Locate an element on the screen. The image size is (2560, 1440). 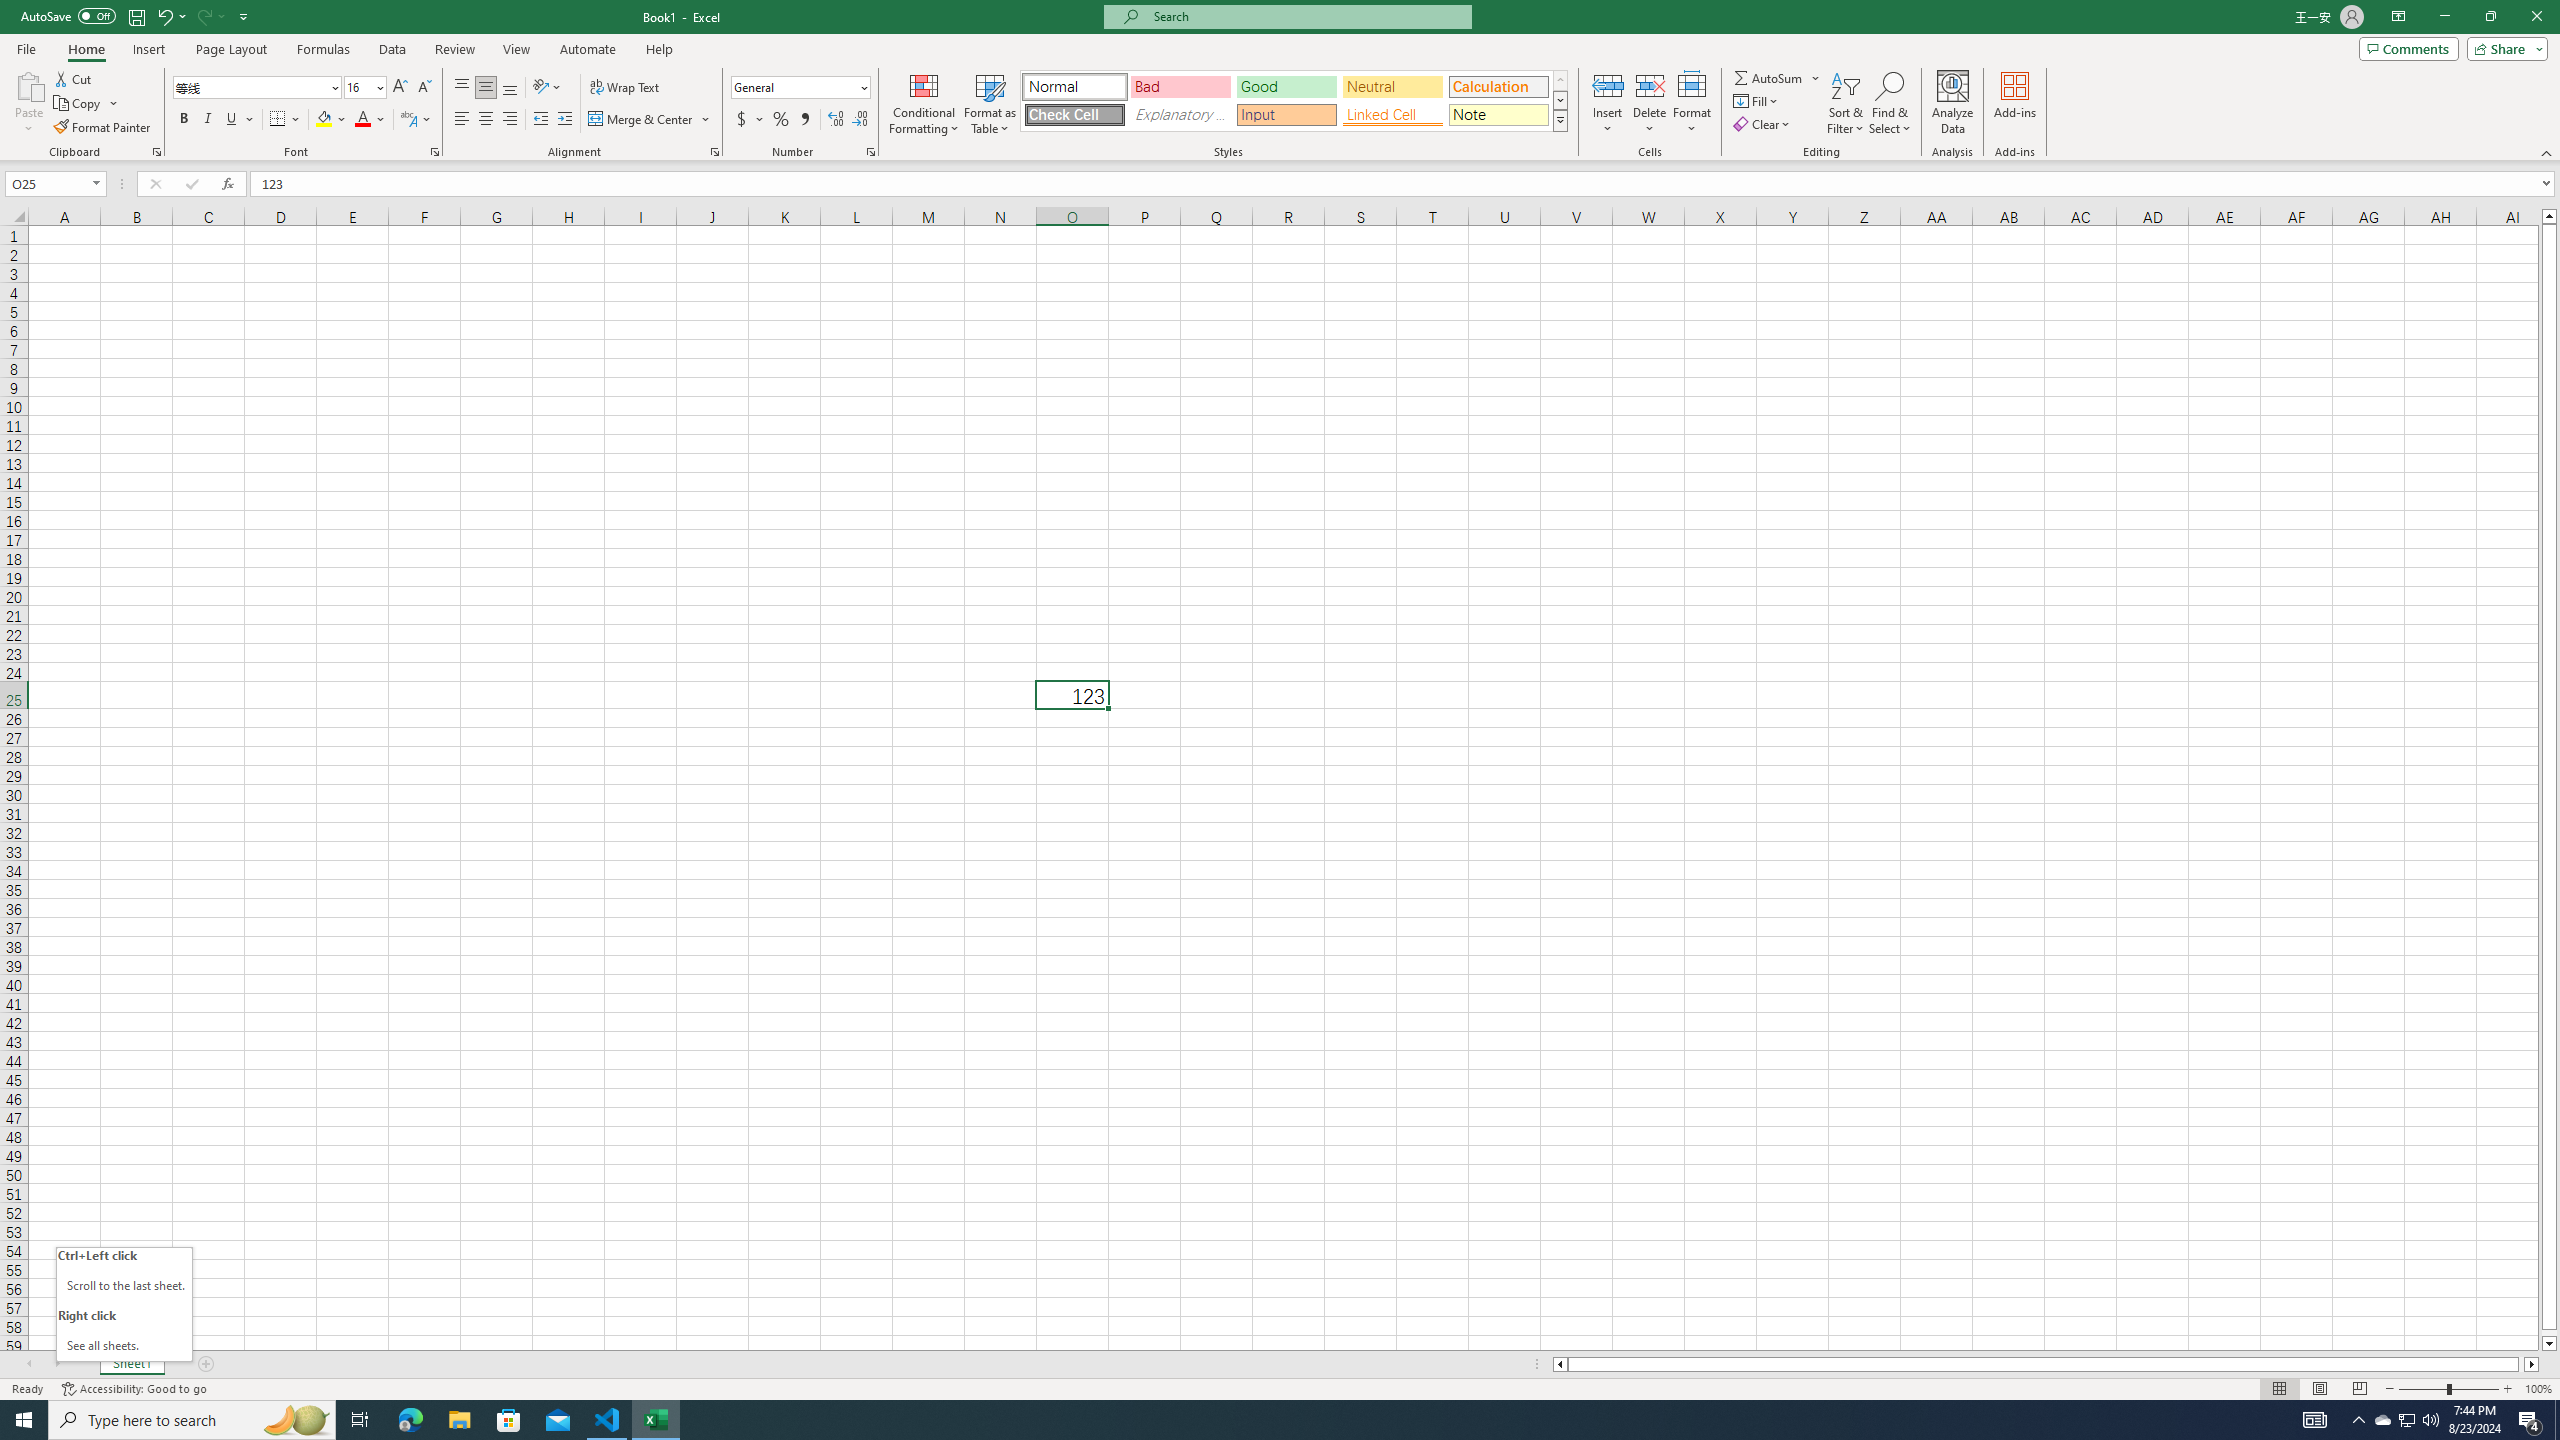
Increase Indent is located at coordinates (564, 120).